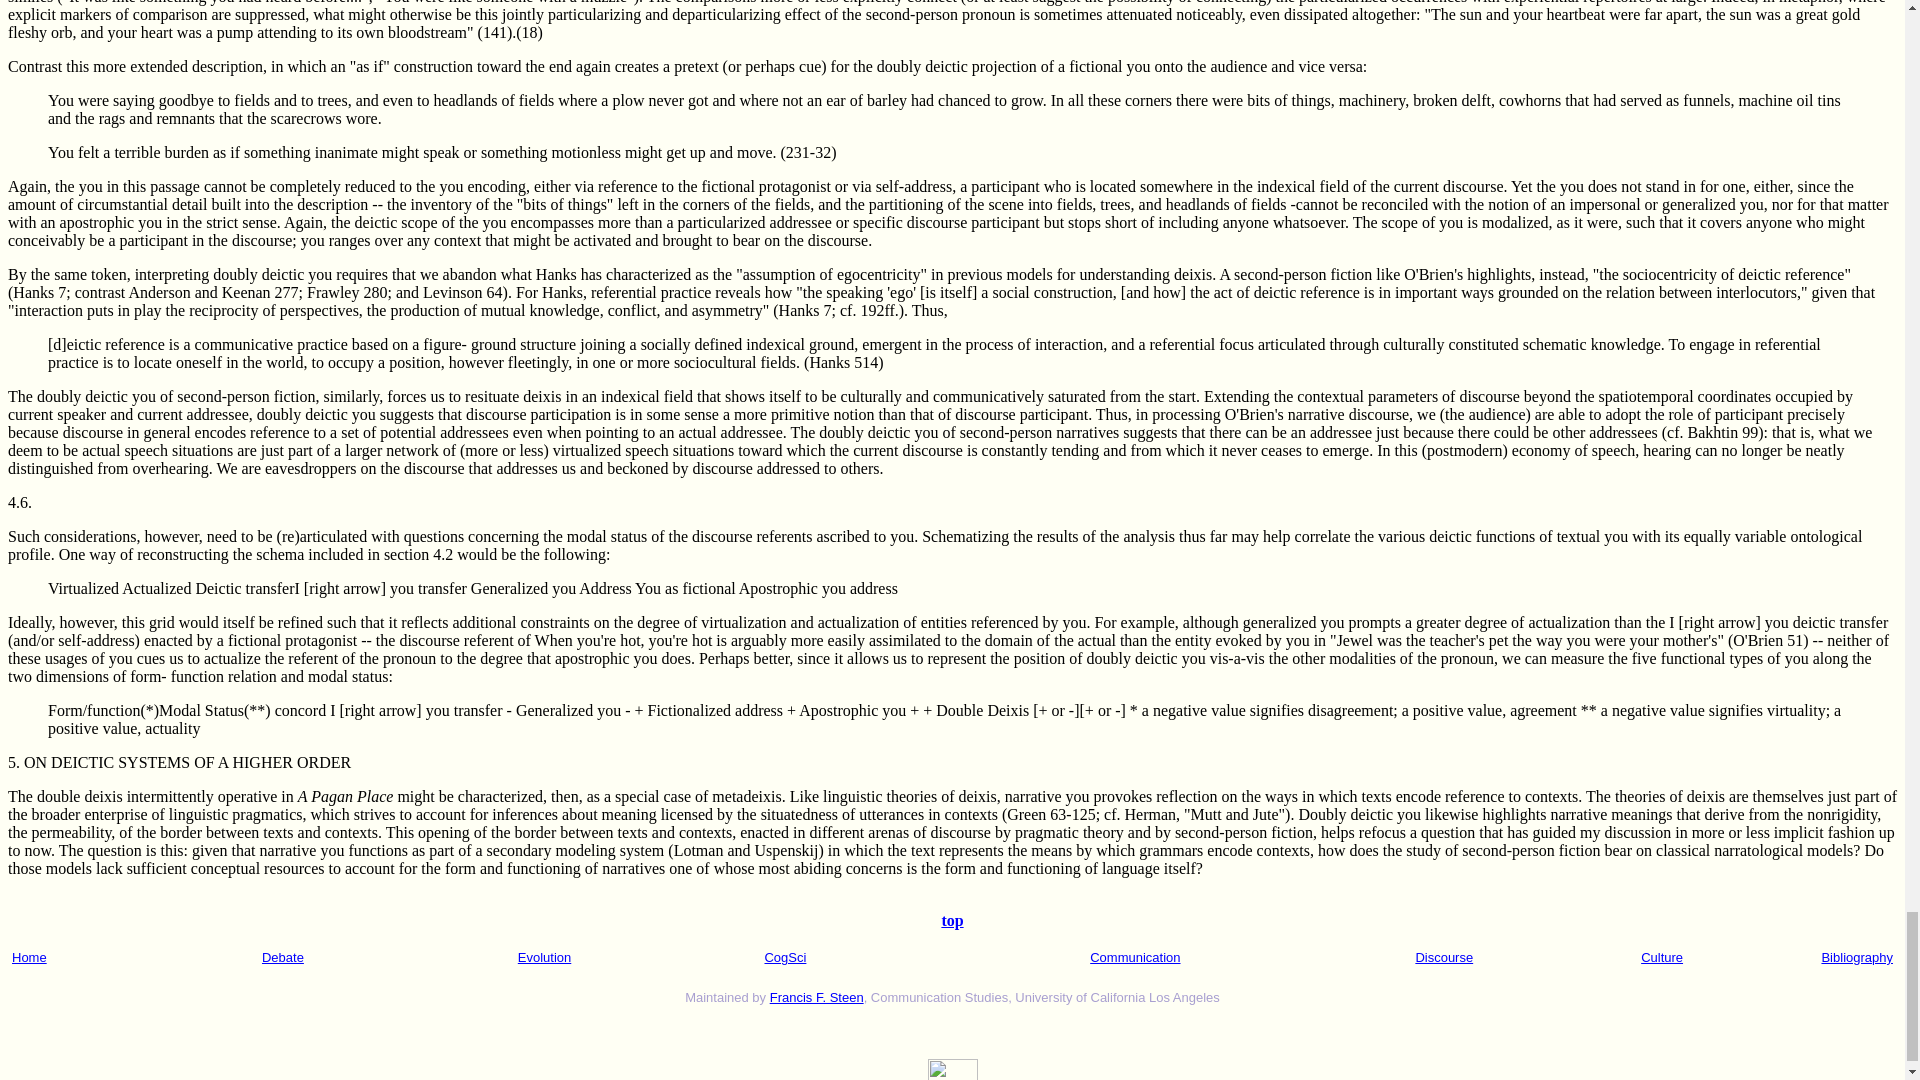 This screenshot has height=1080, width=1920. I want to click on Francis F. Steen, so click(816, 998).